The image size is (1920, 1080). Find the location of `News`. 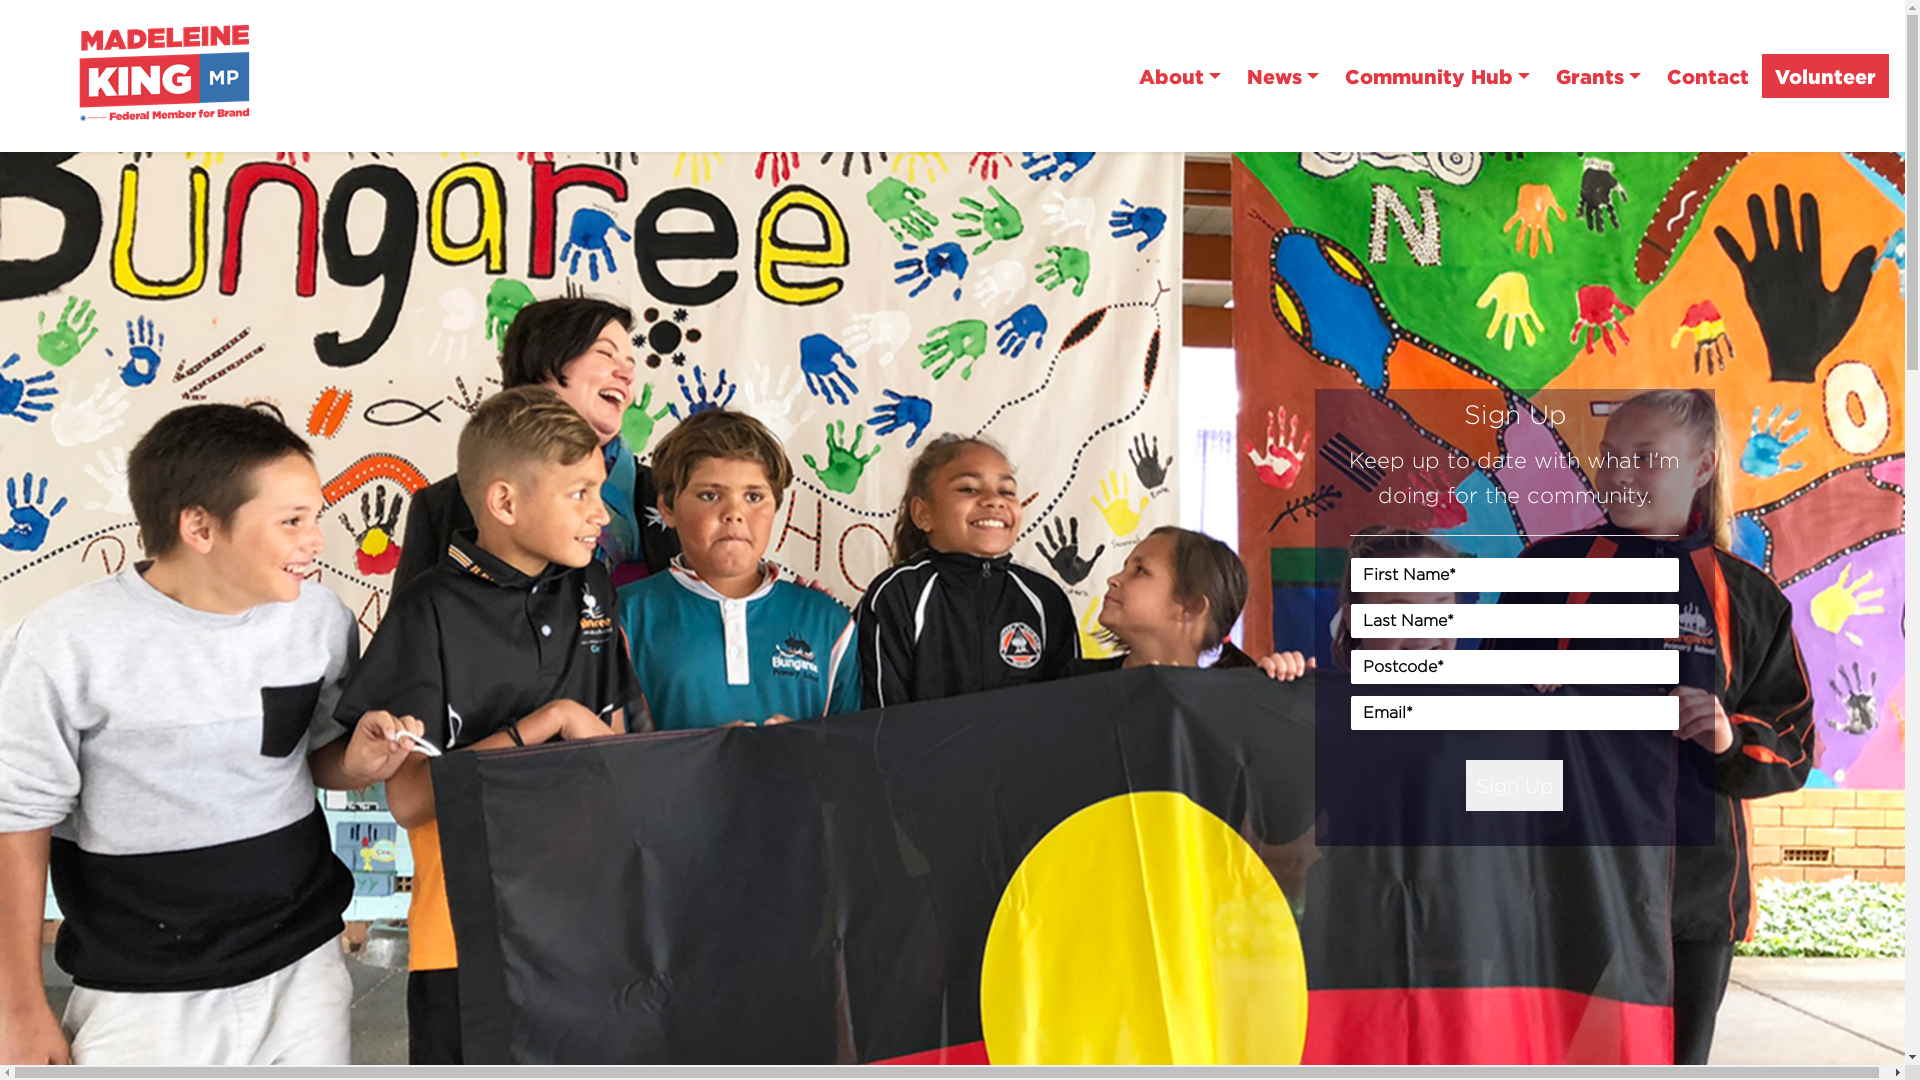

News is located at coordinates (1283, 76).